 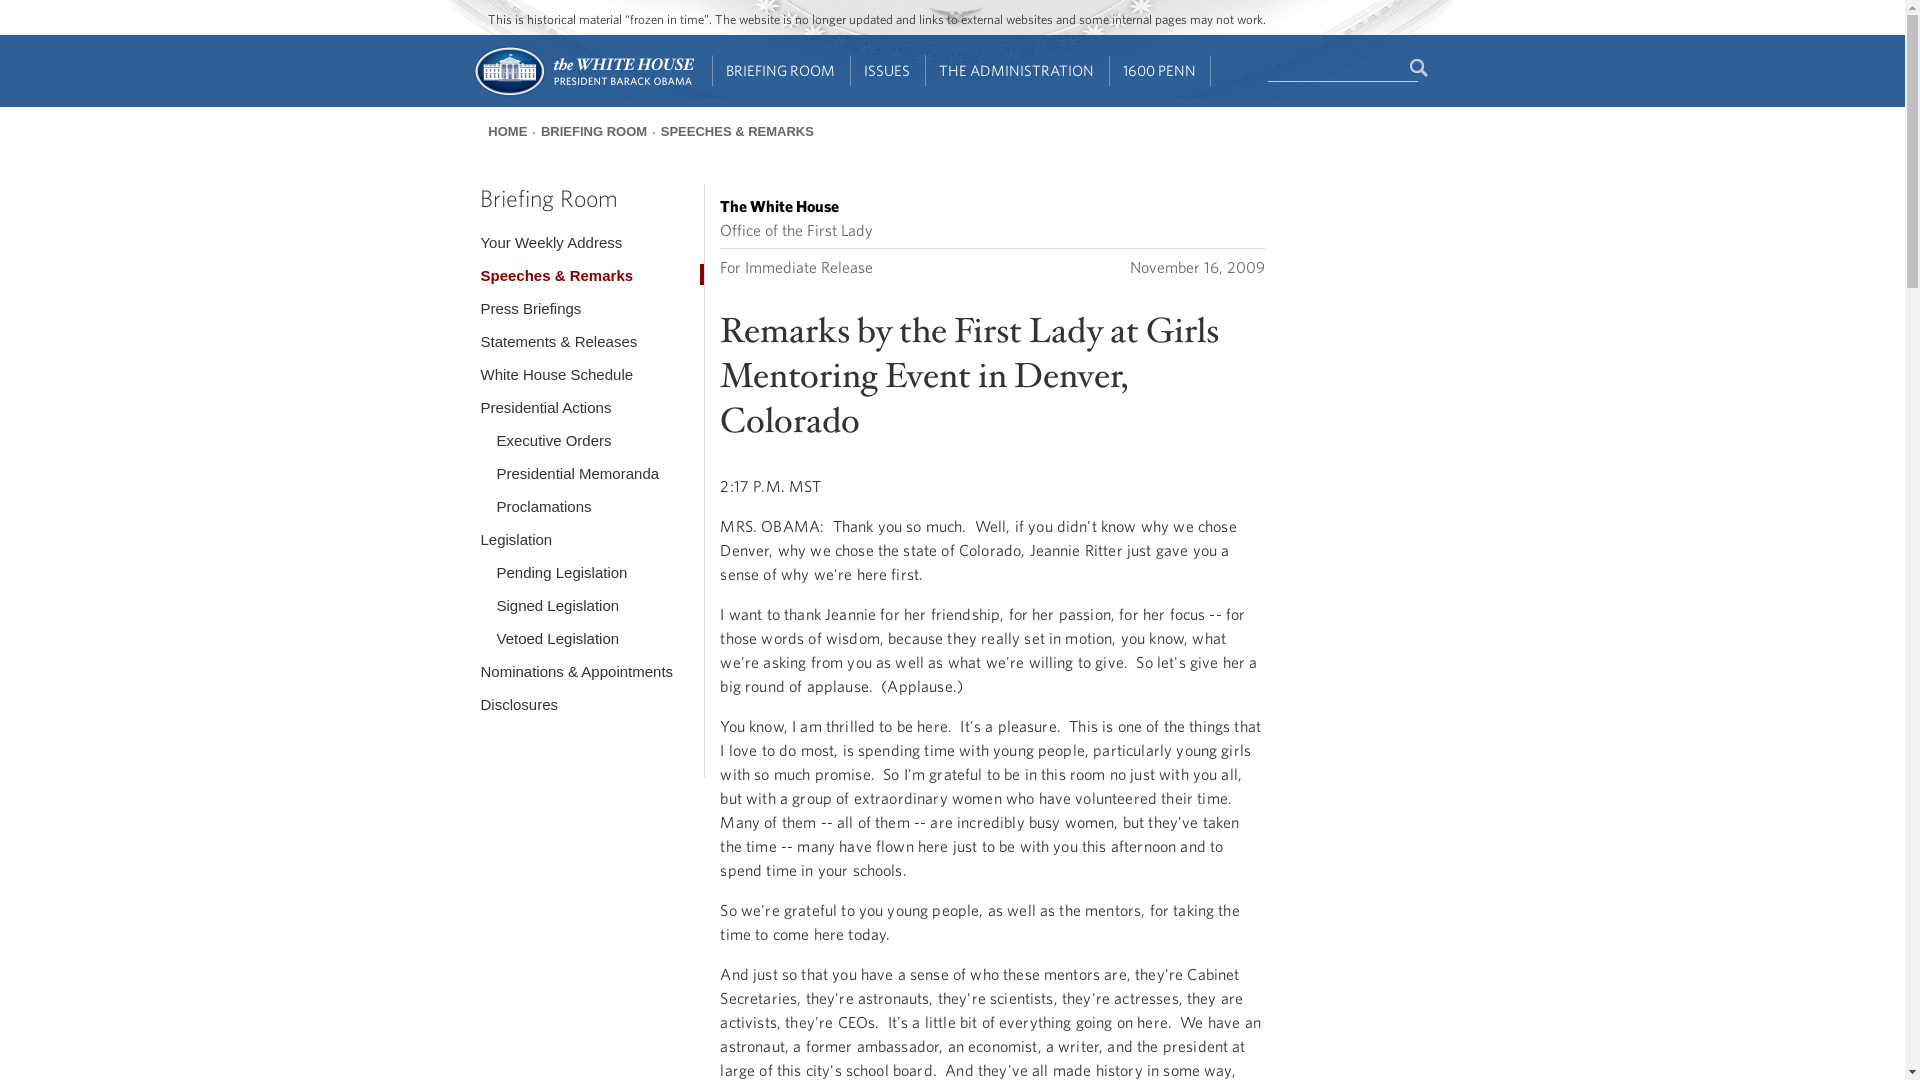 I want to click on Search, so click(x=1420, y=68).